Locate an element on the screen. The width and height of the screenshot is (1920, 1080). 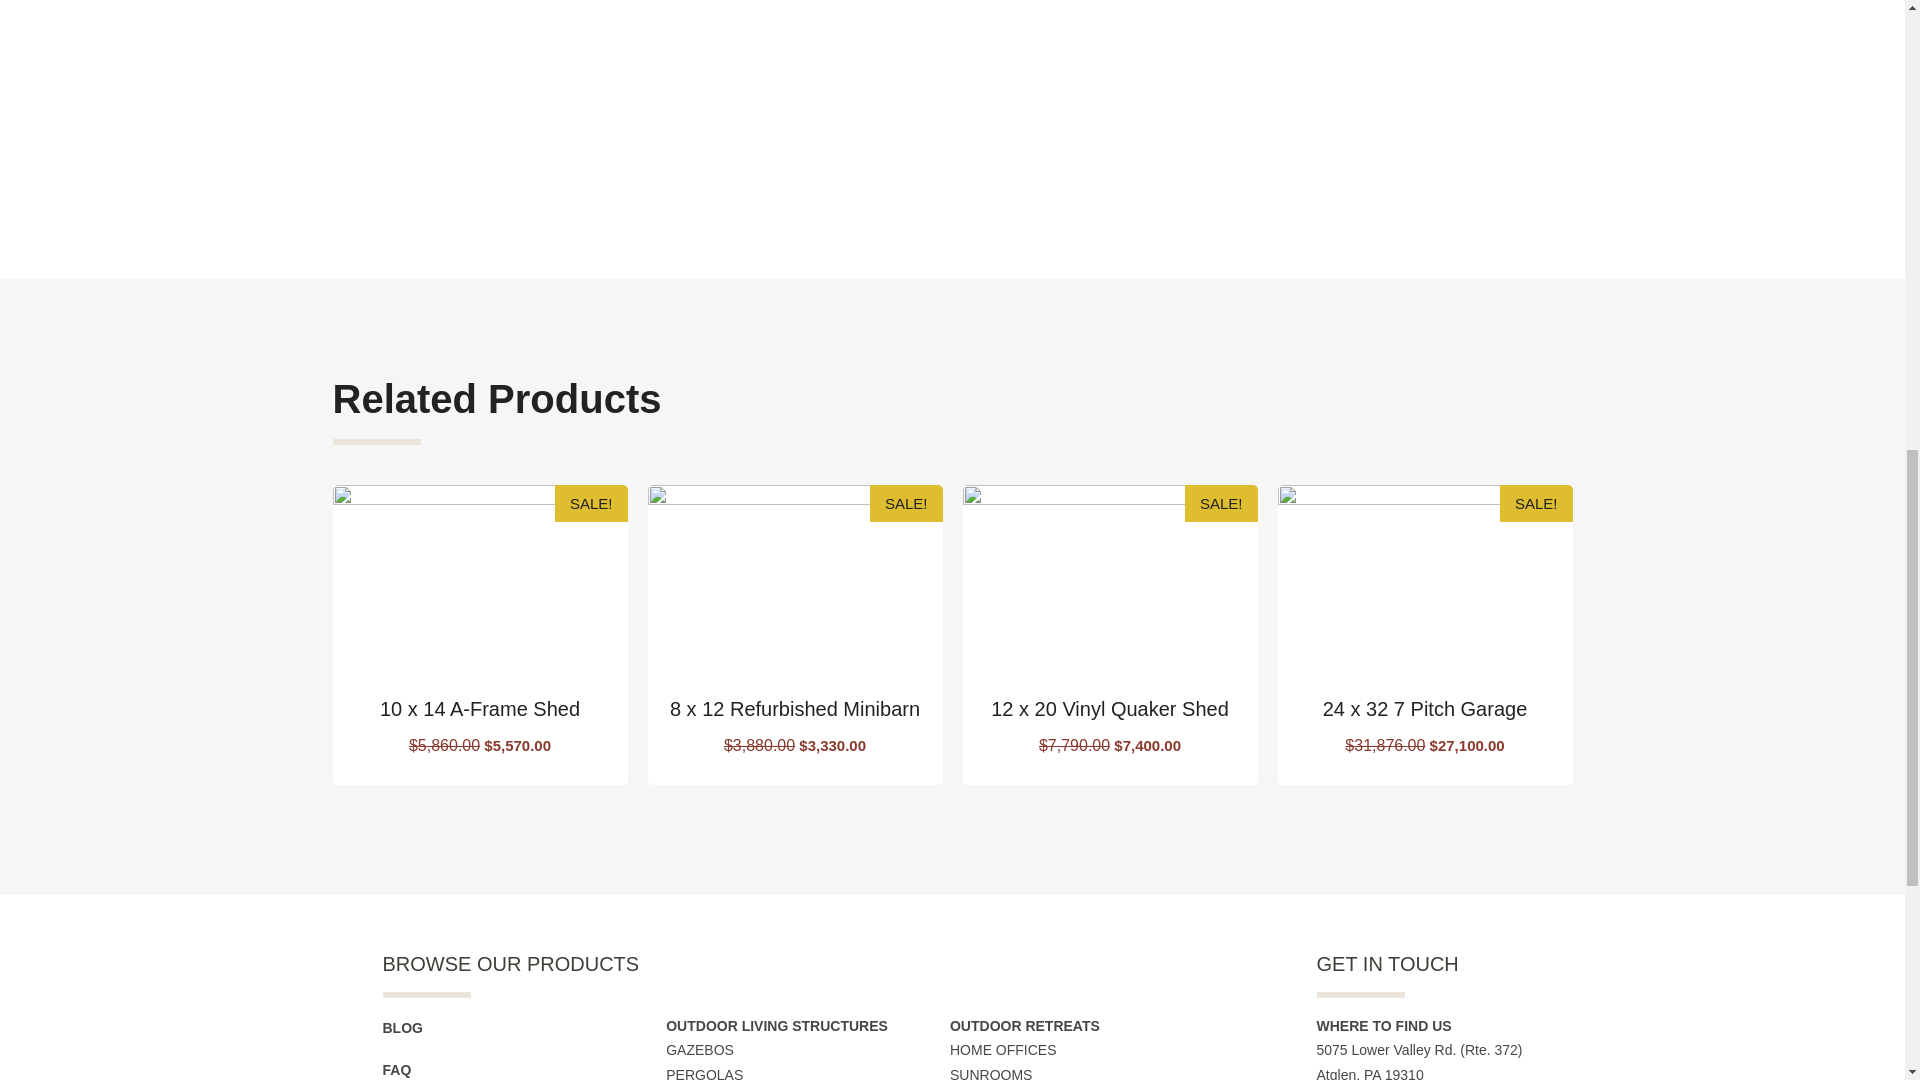
modular garden int is located at coordinates (544, 90).